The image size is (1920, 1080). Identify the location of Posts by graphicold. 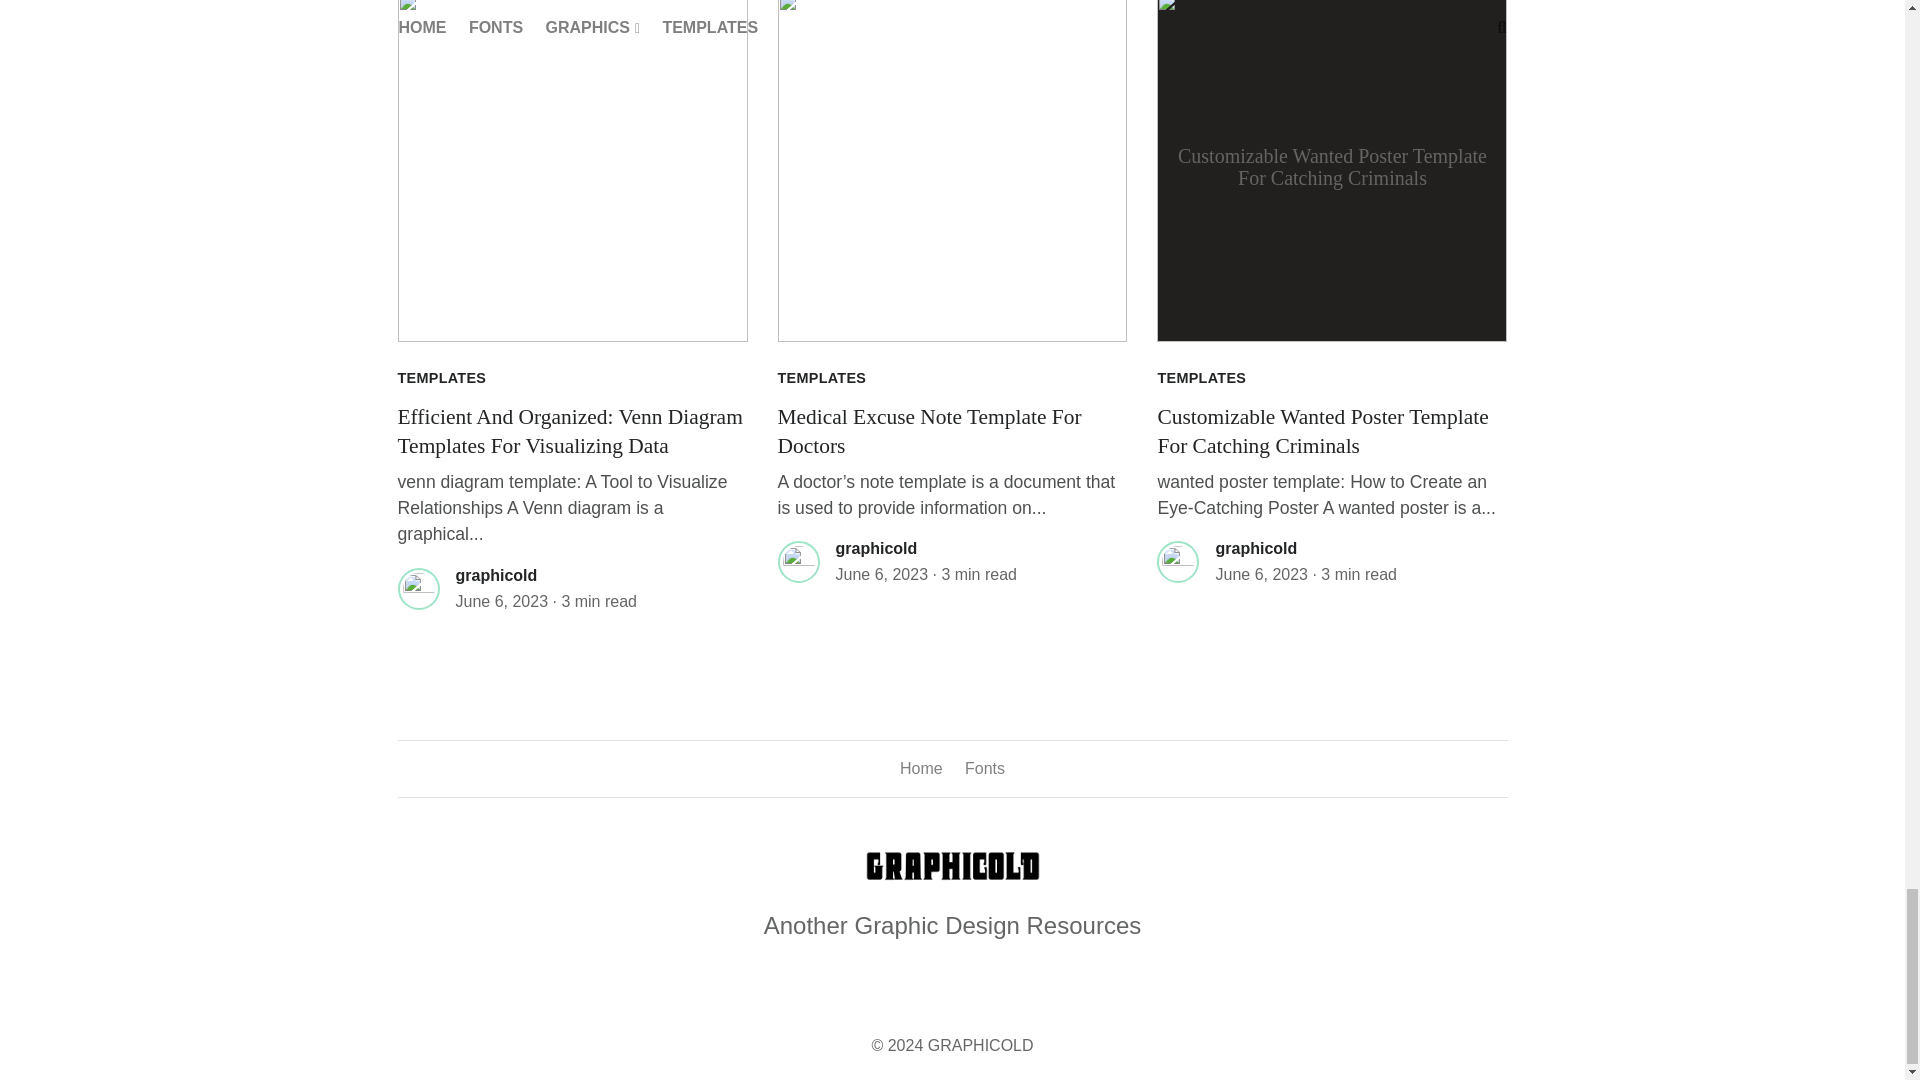
(876, 548).